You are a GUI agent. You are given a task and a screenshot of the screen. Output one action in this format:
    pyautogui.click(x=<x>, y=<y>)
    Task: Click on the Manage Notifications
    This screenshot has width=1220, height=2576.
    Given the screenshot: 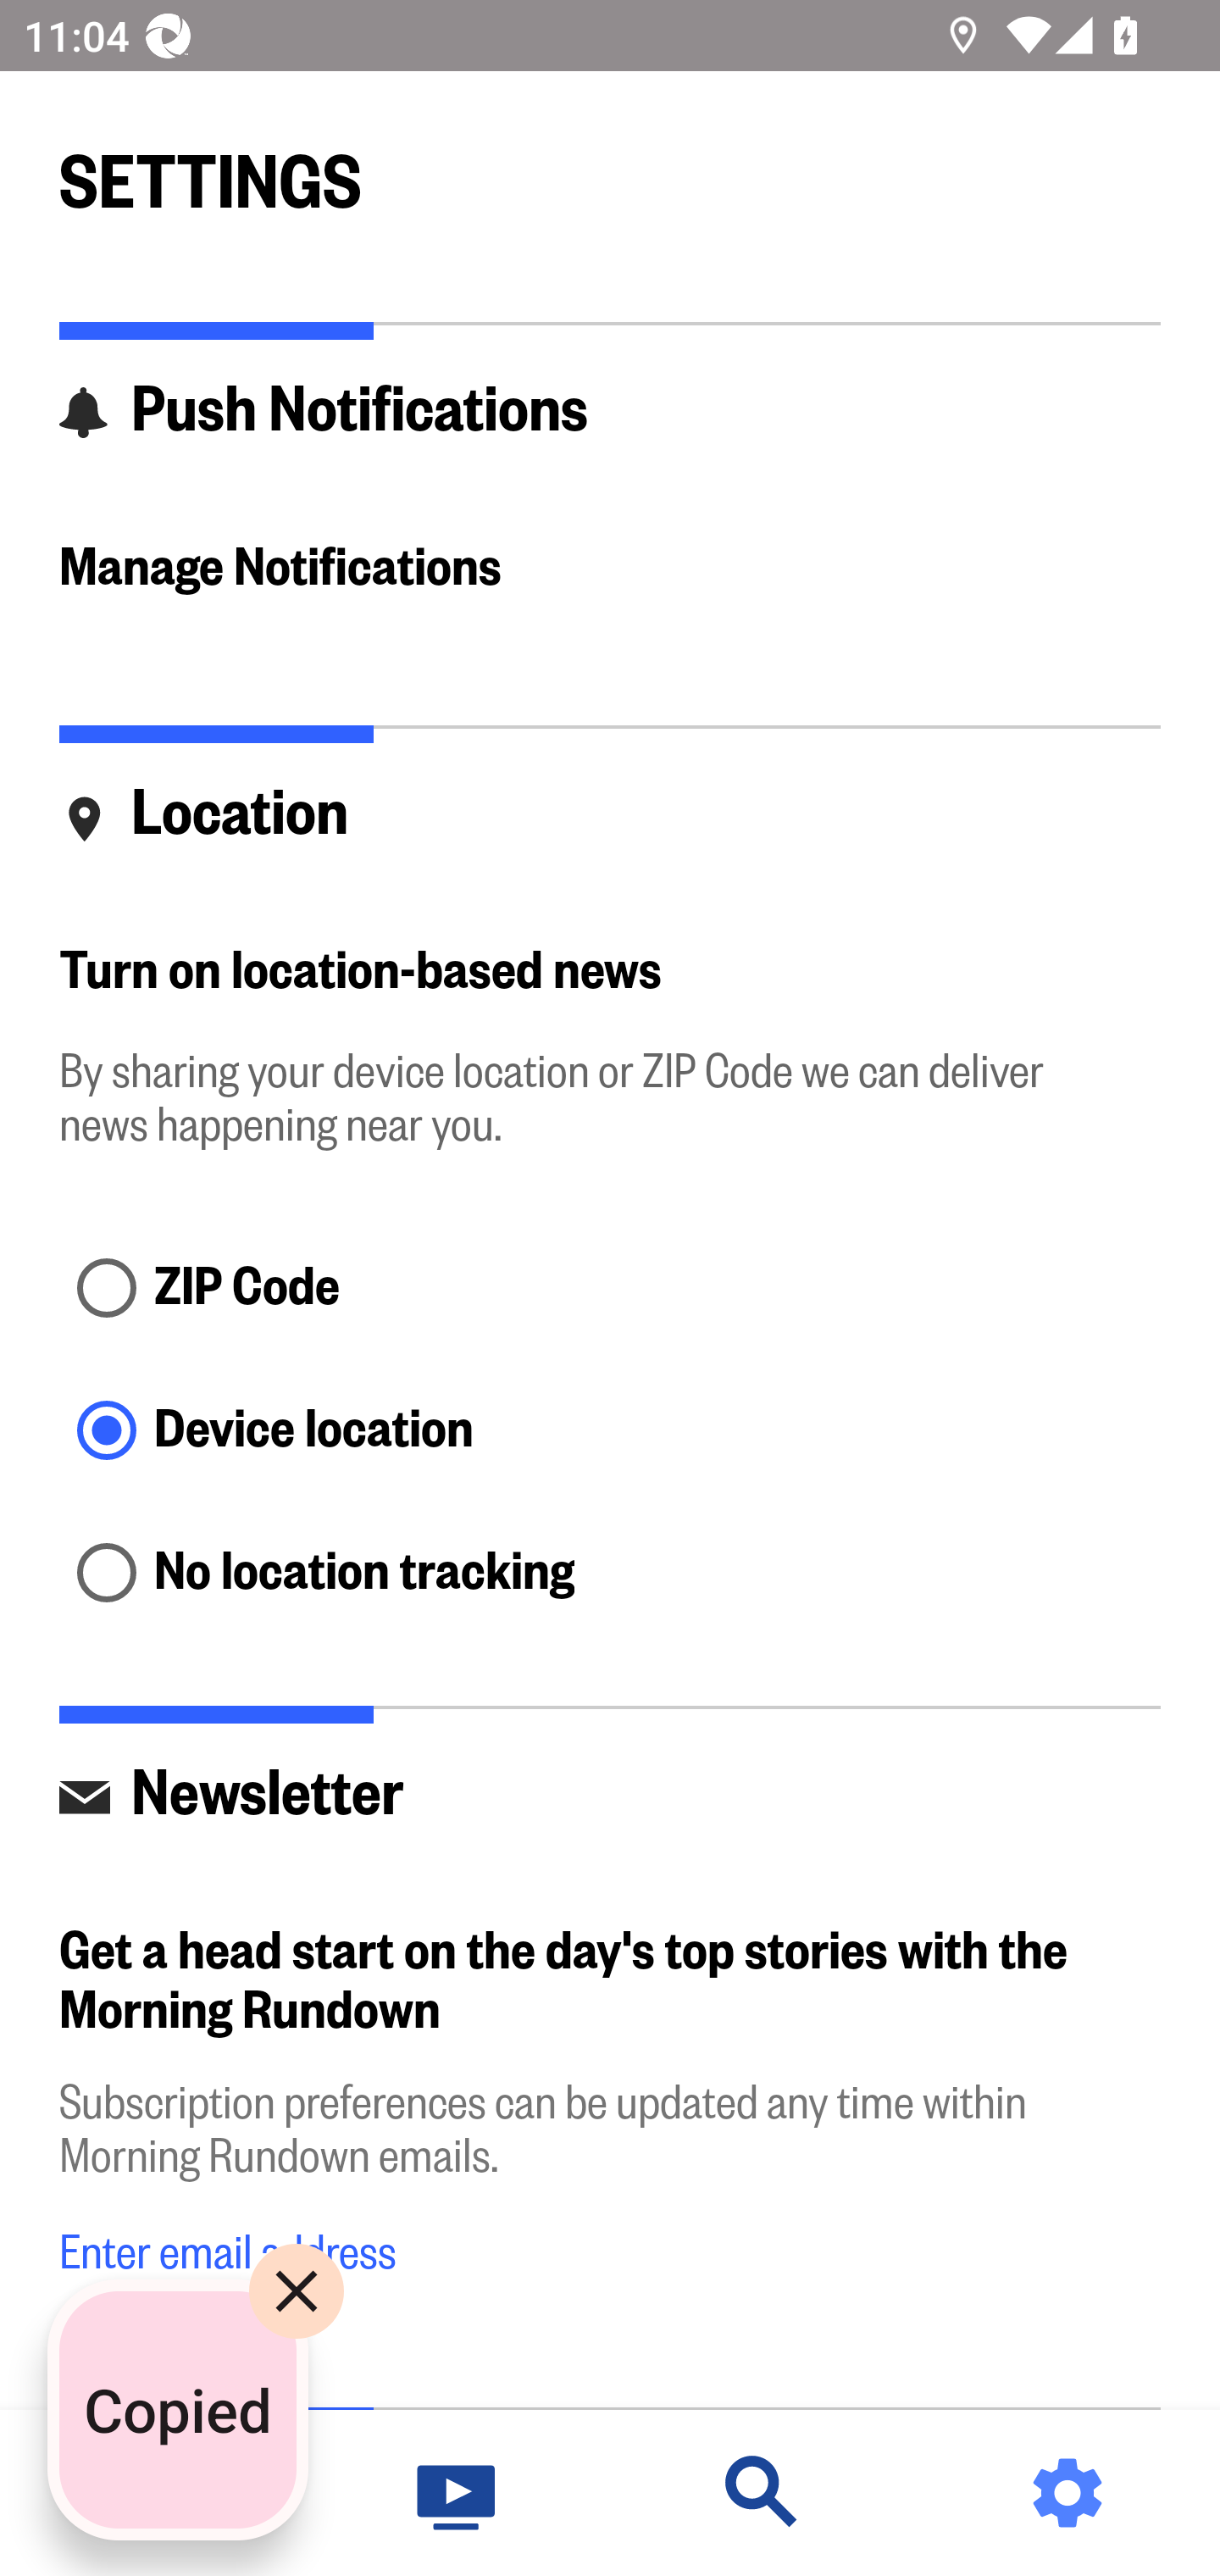 What is the action you would take?
    pyautogui.click(x=610, y=569)
    